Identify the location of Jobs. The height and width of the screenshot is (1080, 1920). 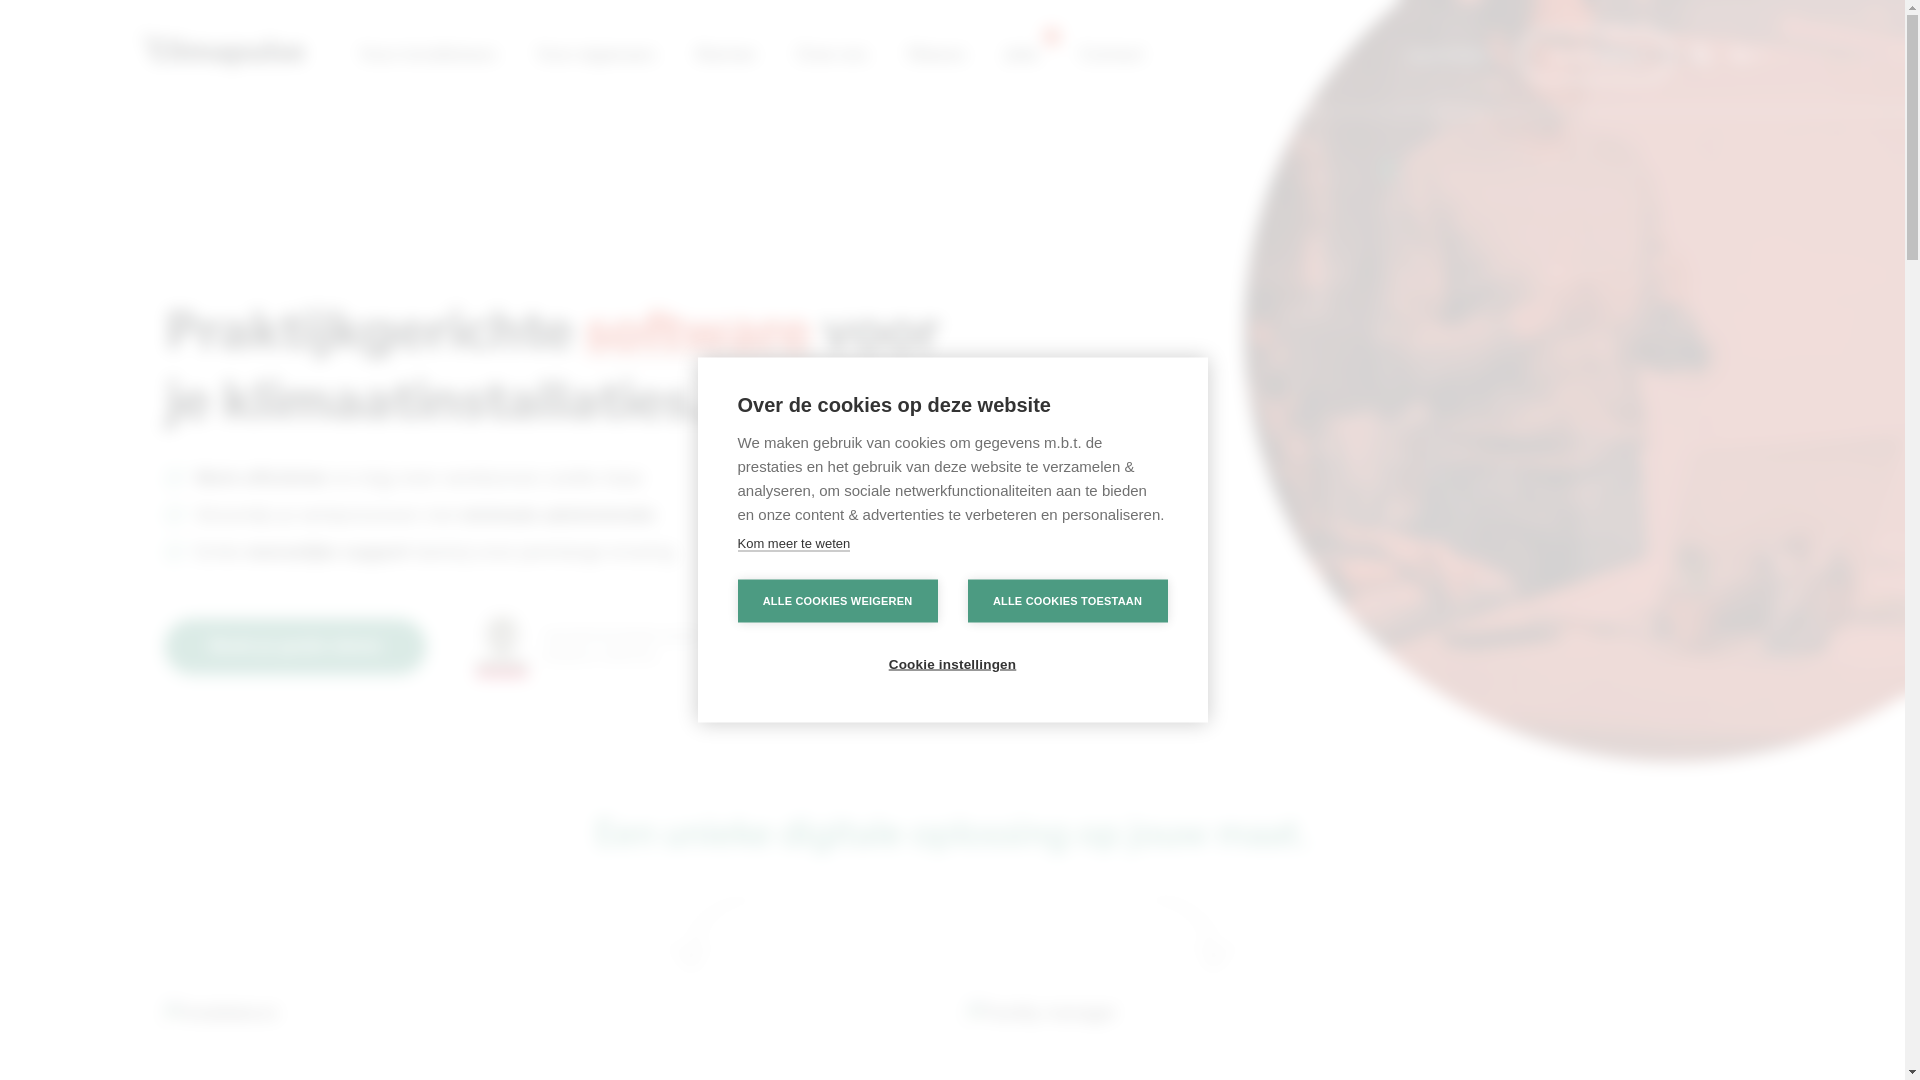
(1022, 56).